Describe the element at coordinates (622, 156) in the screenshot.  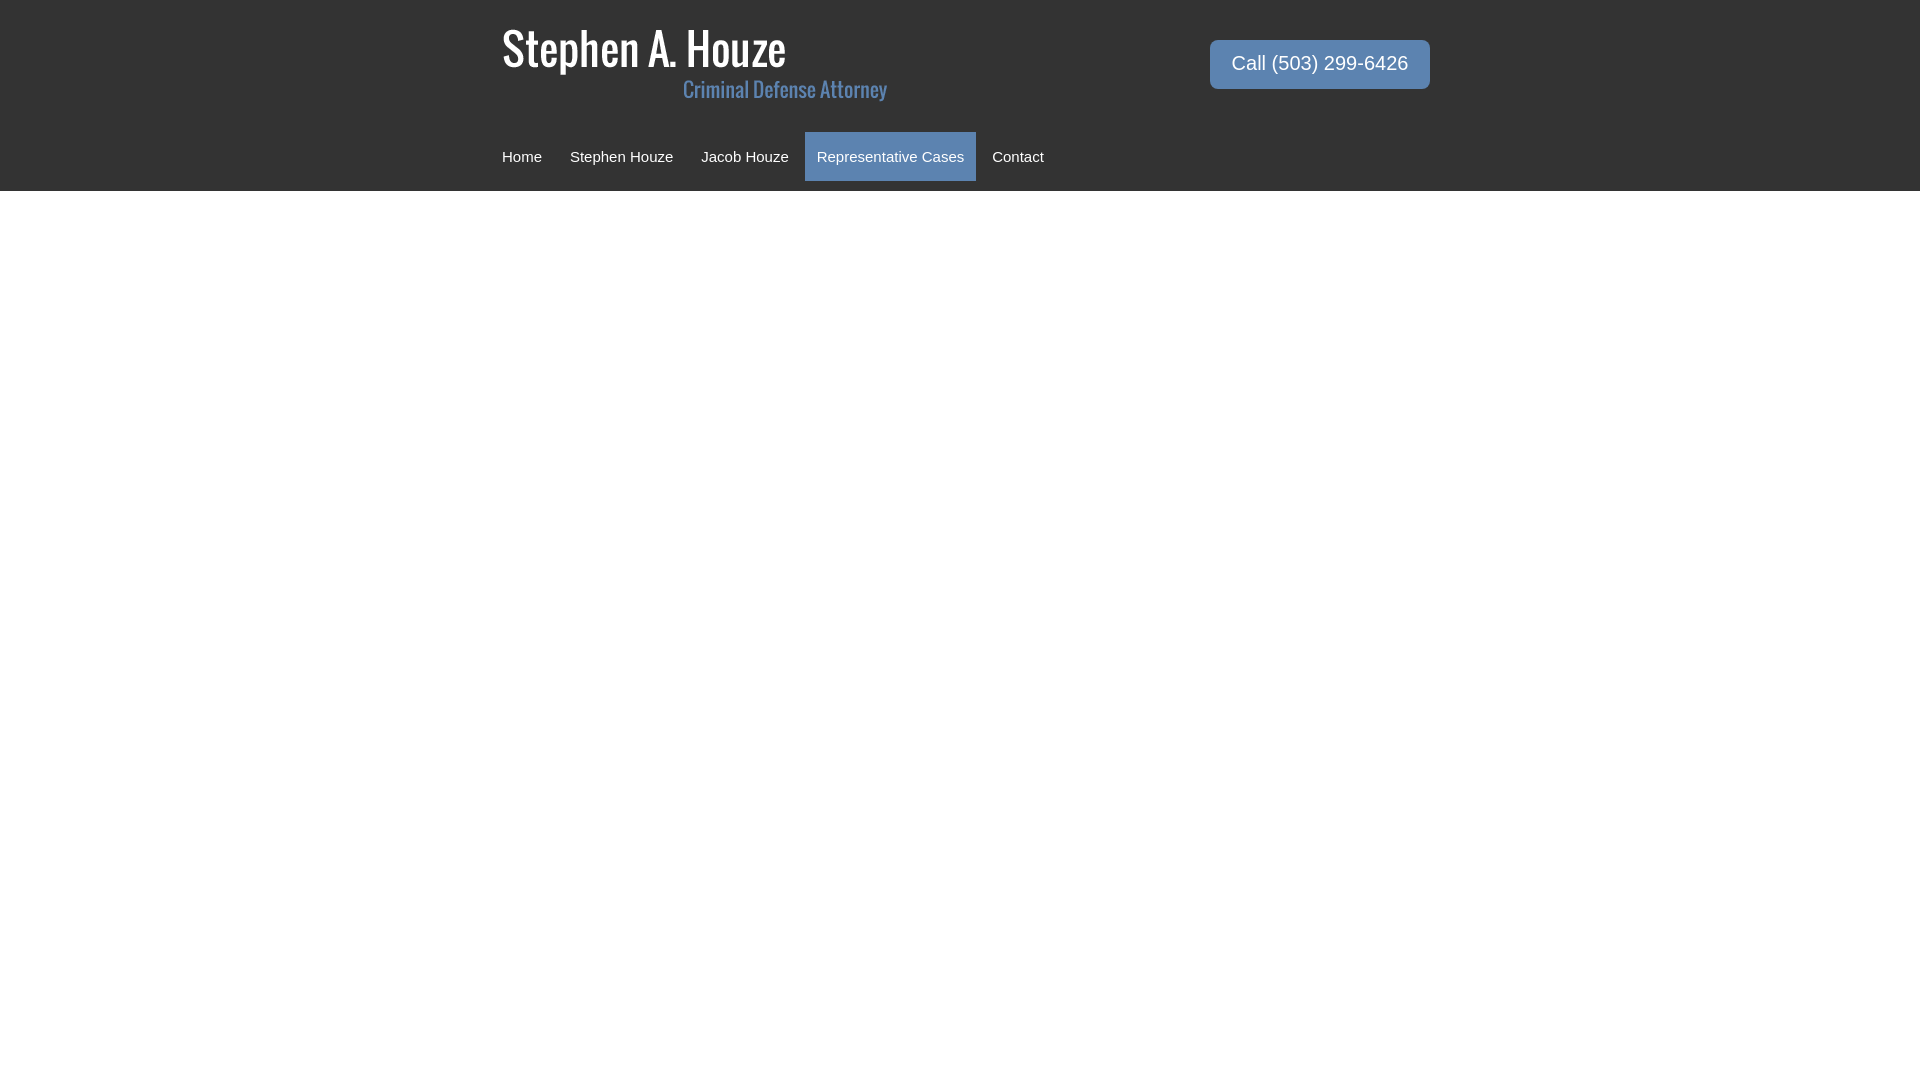
I see `Stephen Houze` at that location.